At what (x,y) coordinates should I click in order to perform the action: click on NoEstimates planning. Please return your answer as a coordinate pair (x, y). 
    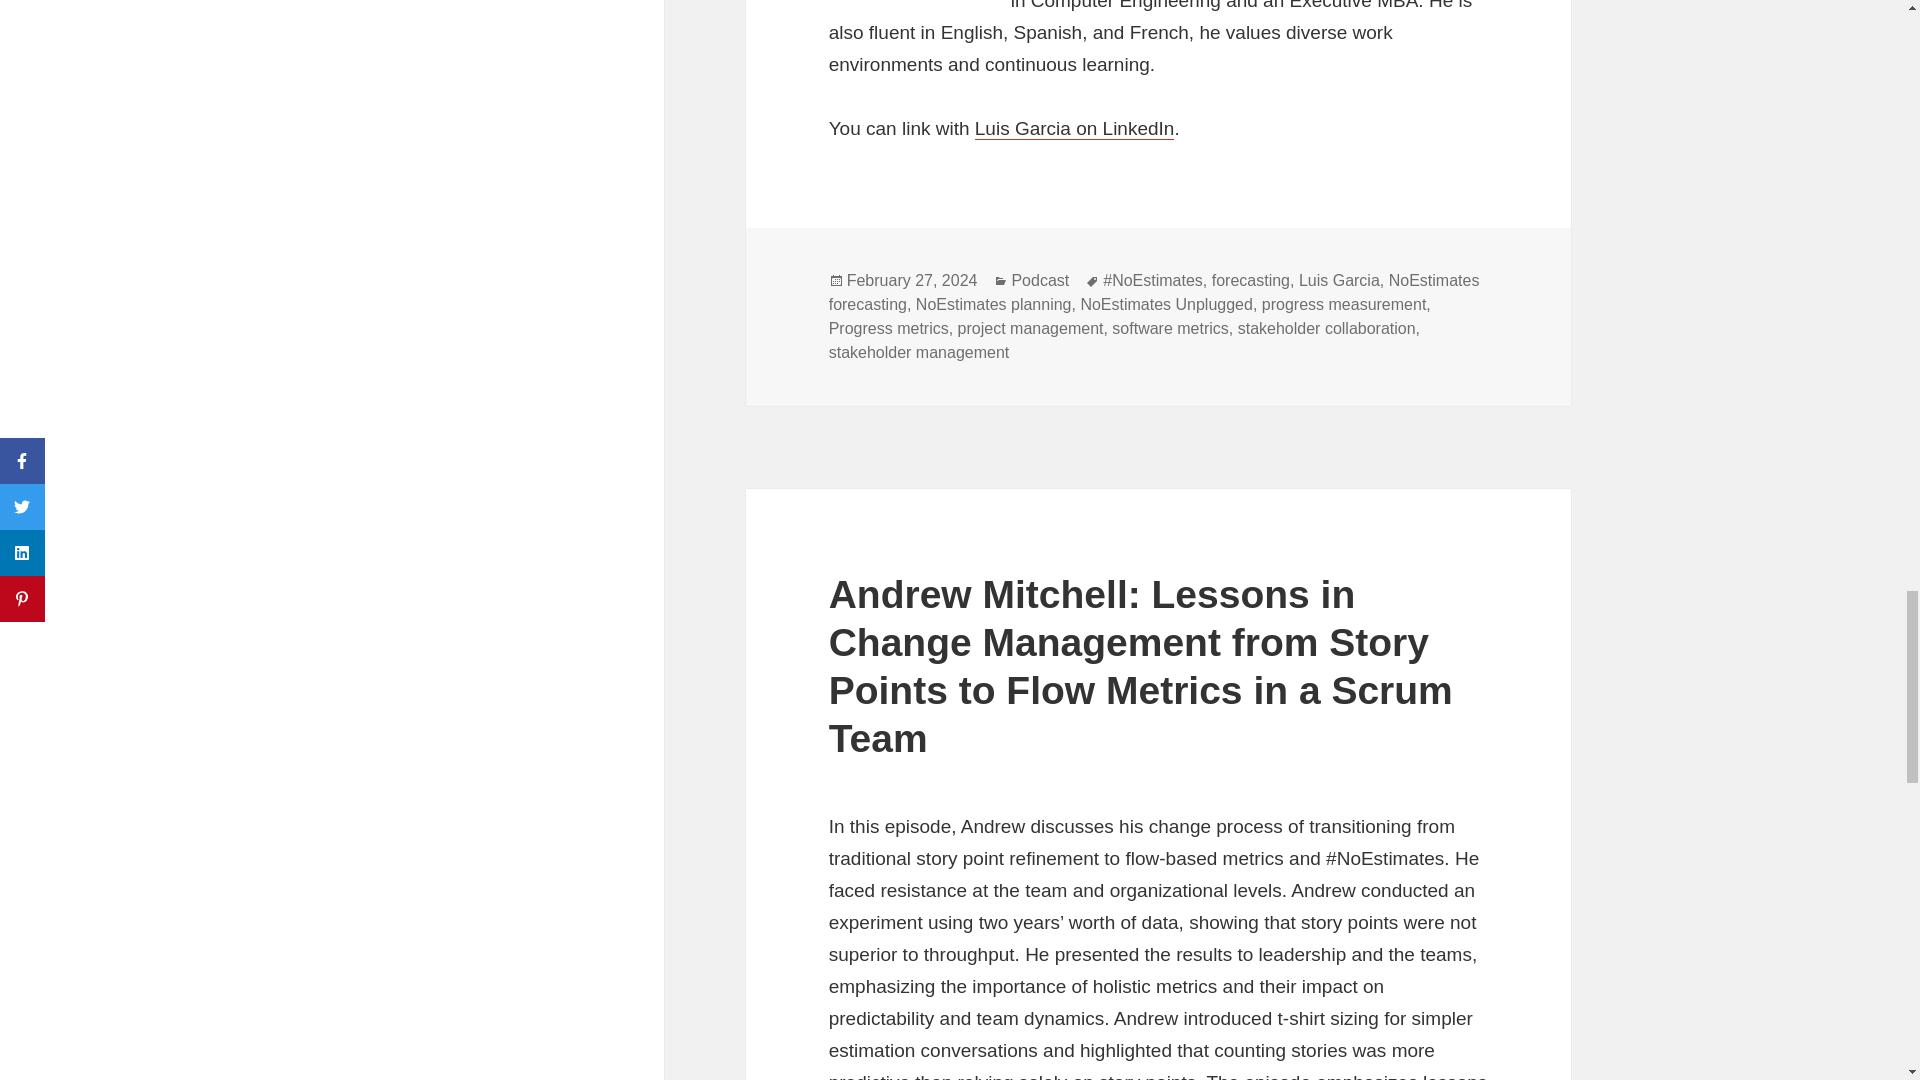
    Looking at the image, I should click on (993, 304).